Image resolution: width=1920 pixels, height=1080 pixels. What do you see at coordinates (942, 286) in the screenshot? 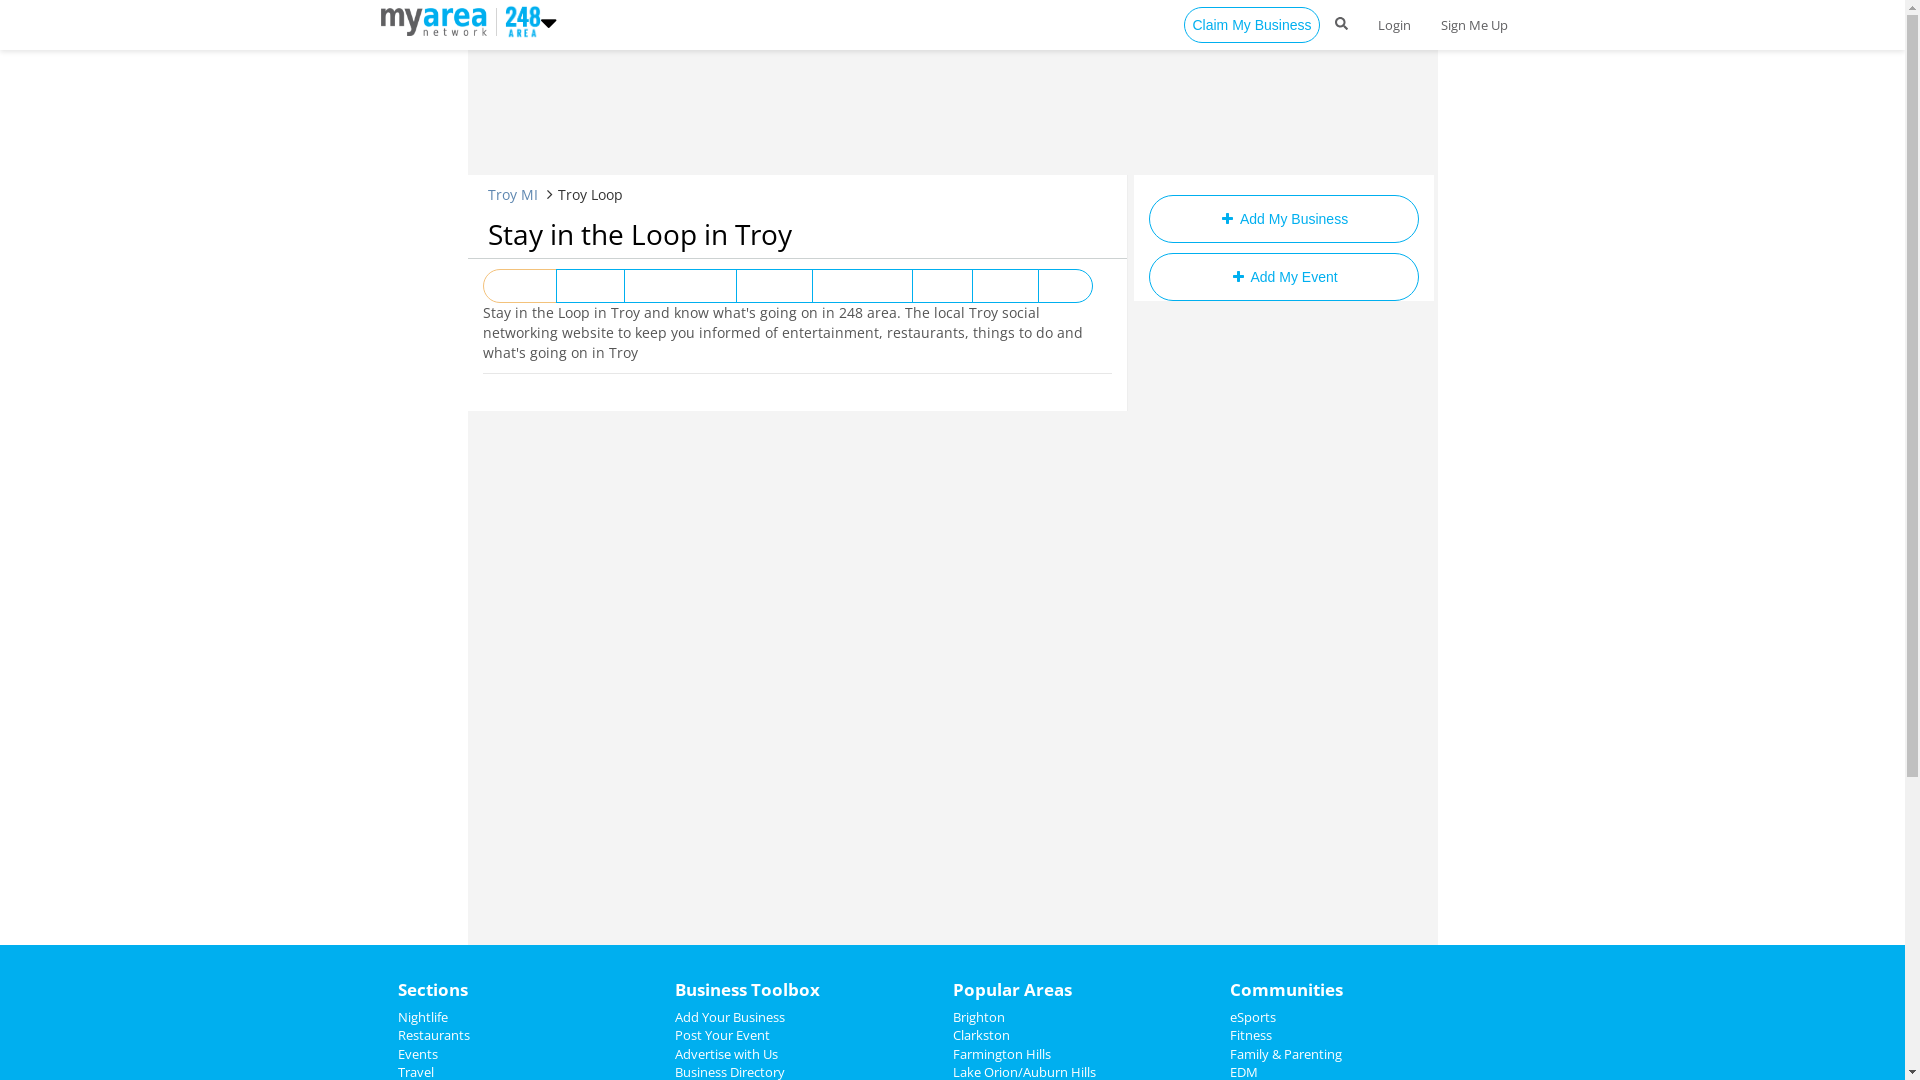
I see `News` at bounding box center [942, 286].